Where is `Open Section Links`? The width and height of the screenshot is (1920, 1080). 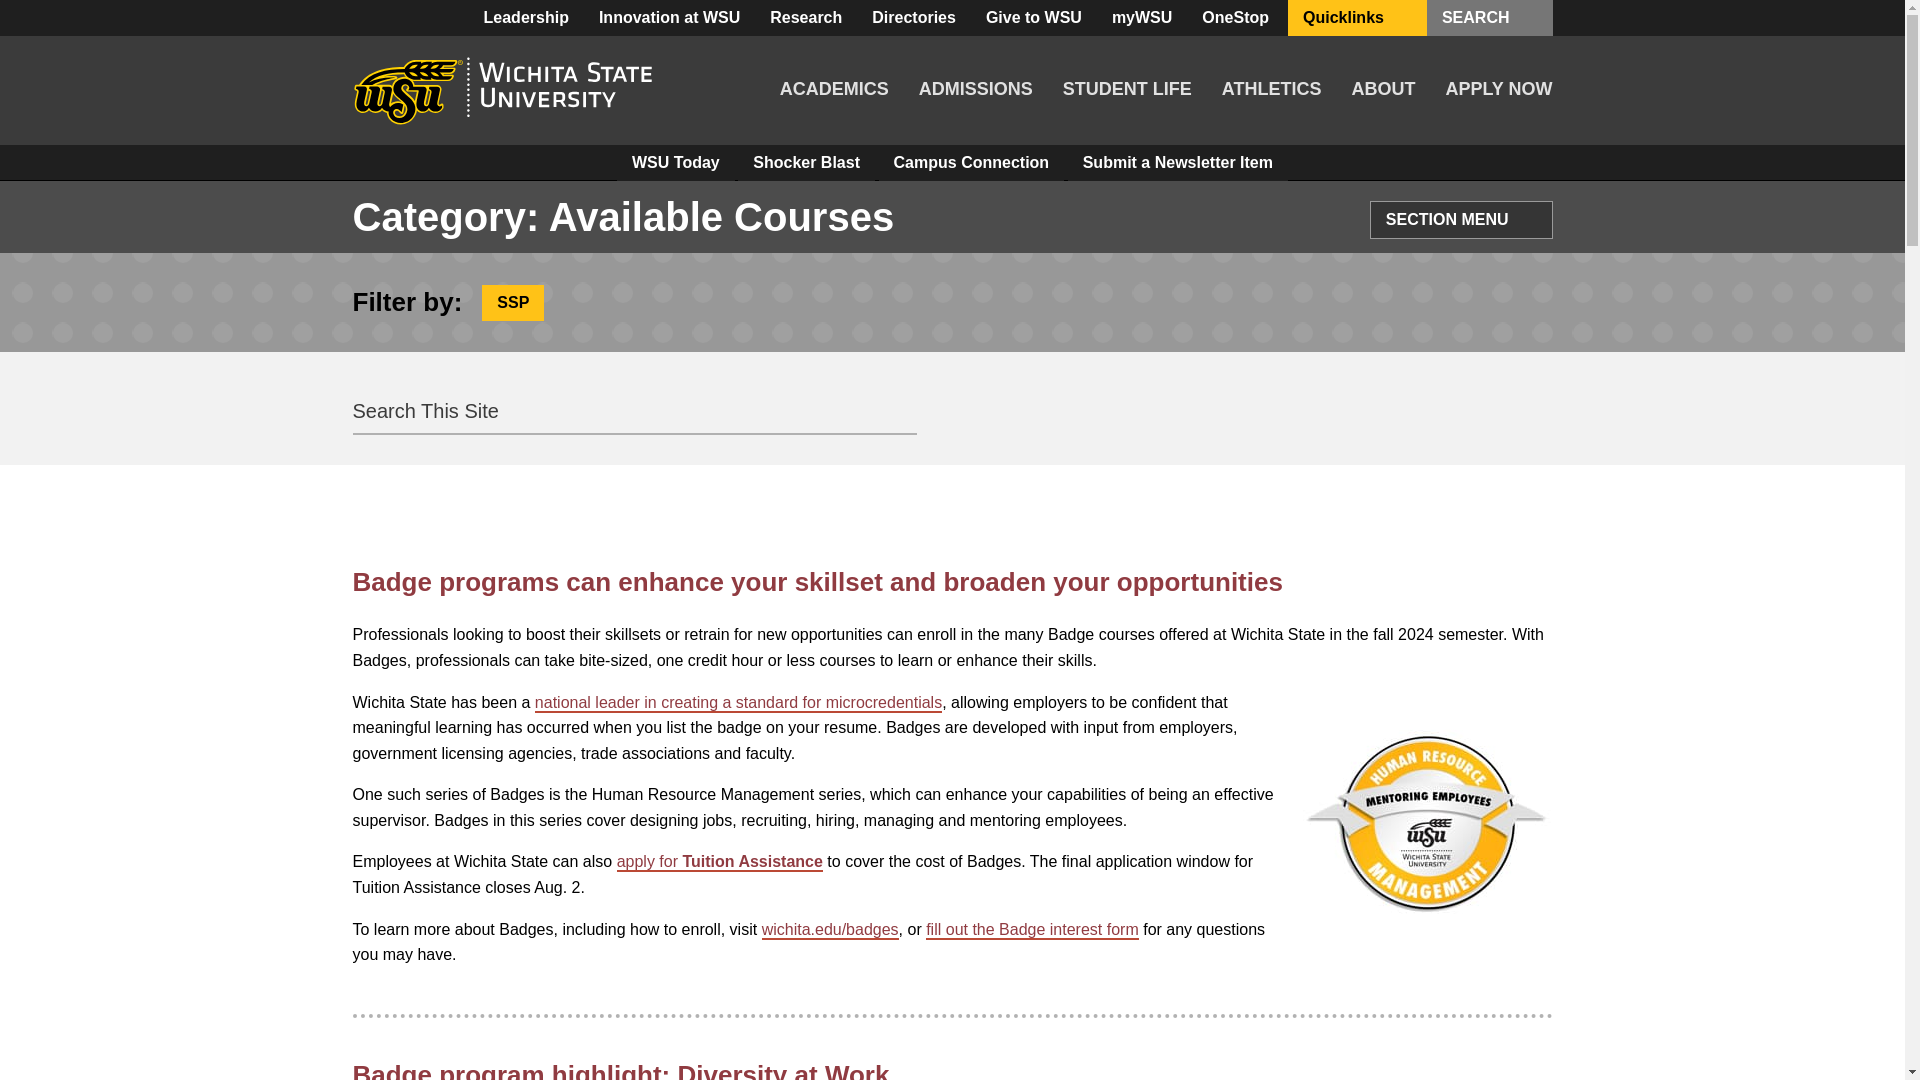
Open Section Links is located at coordinates (1526, 220).